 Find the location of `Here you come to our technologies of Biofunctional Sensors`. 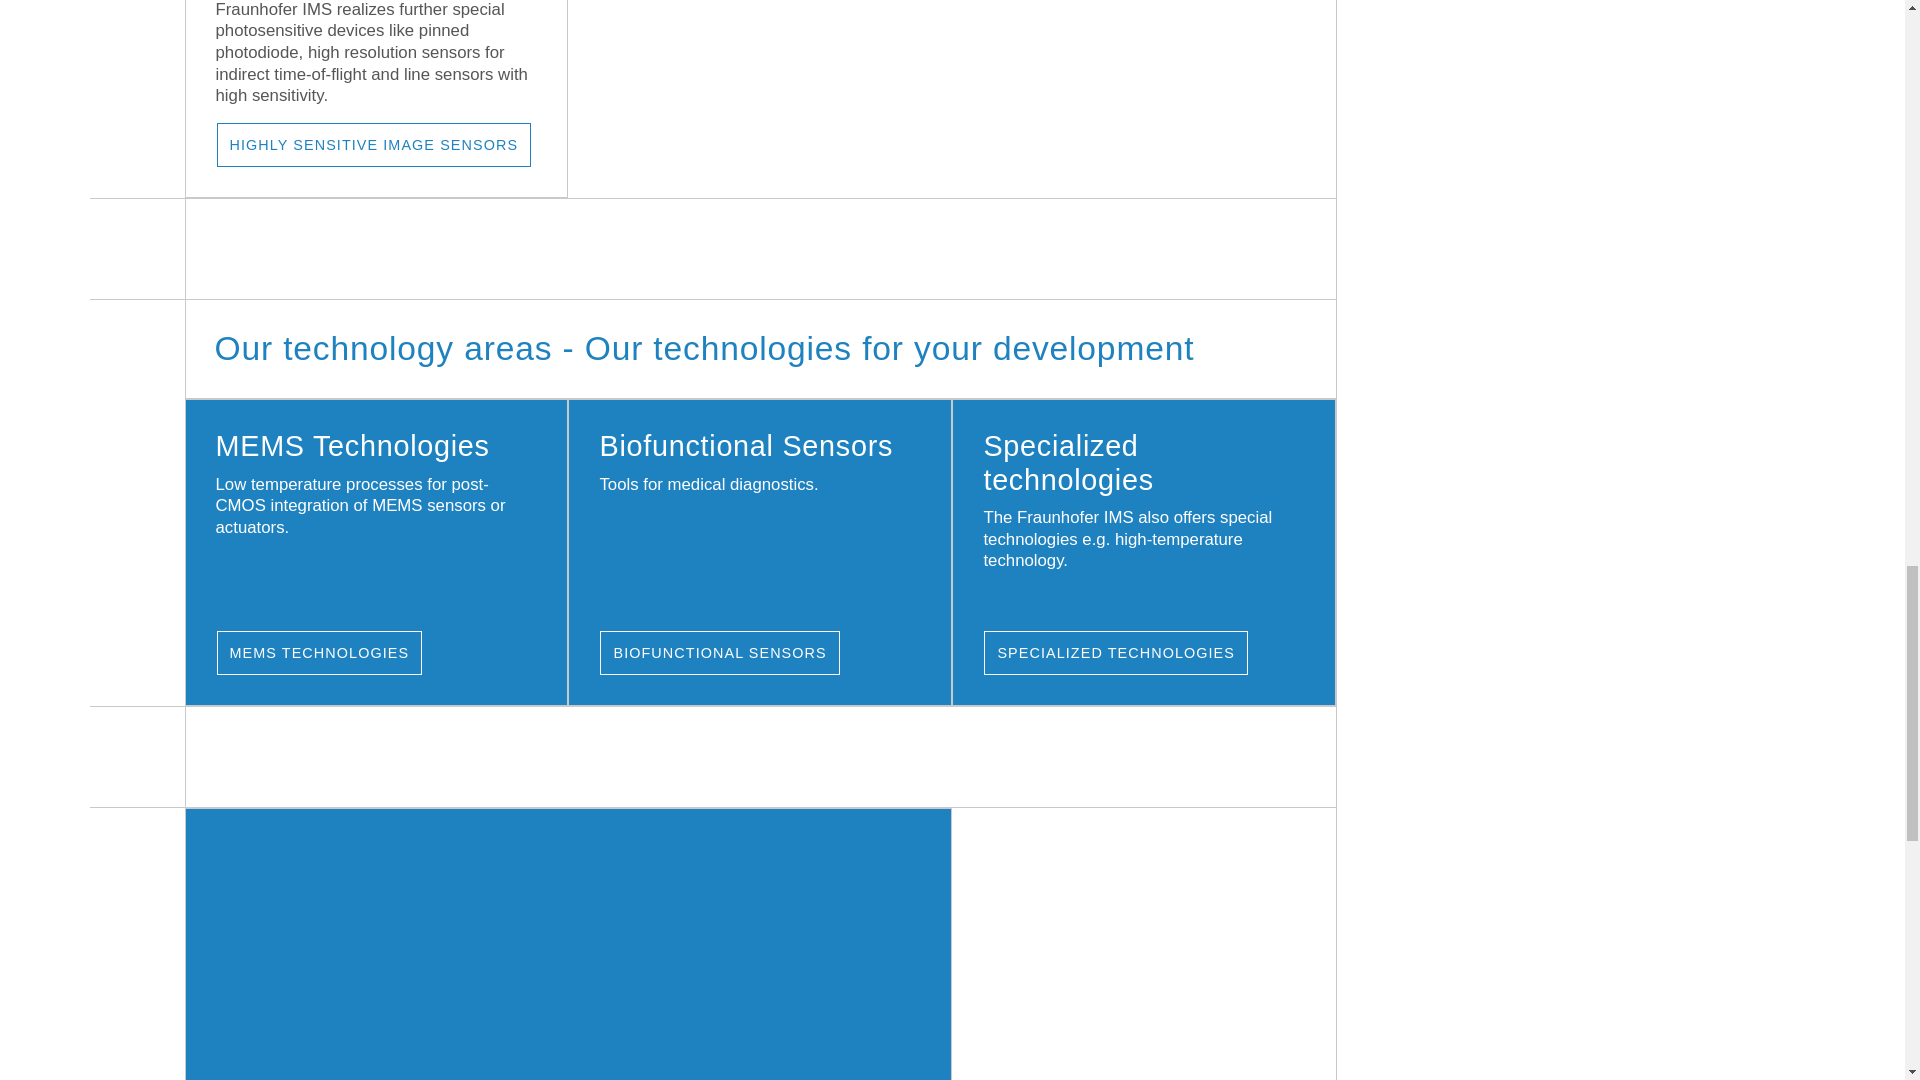

Here you come to our technologies of Biofunctional Sensors is located at coordinates (719, 652).